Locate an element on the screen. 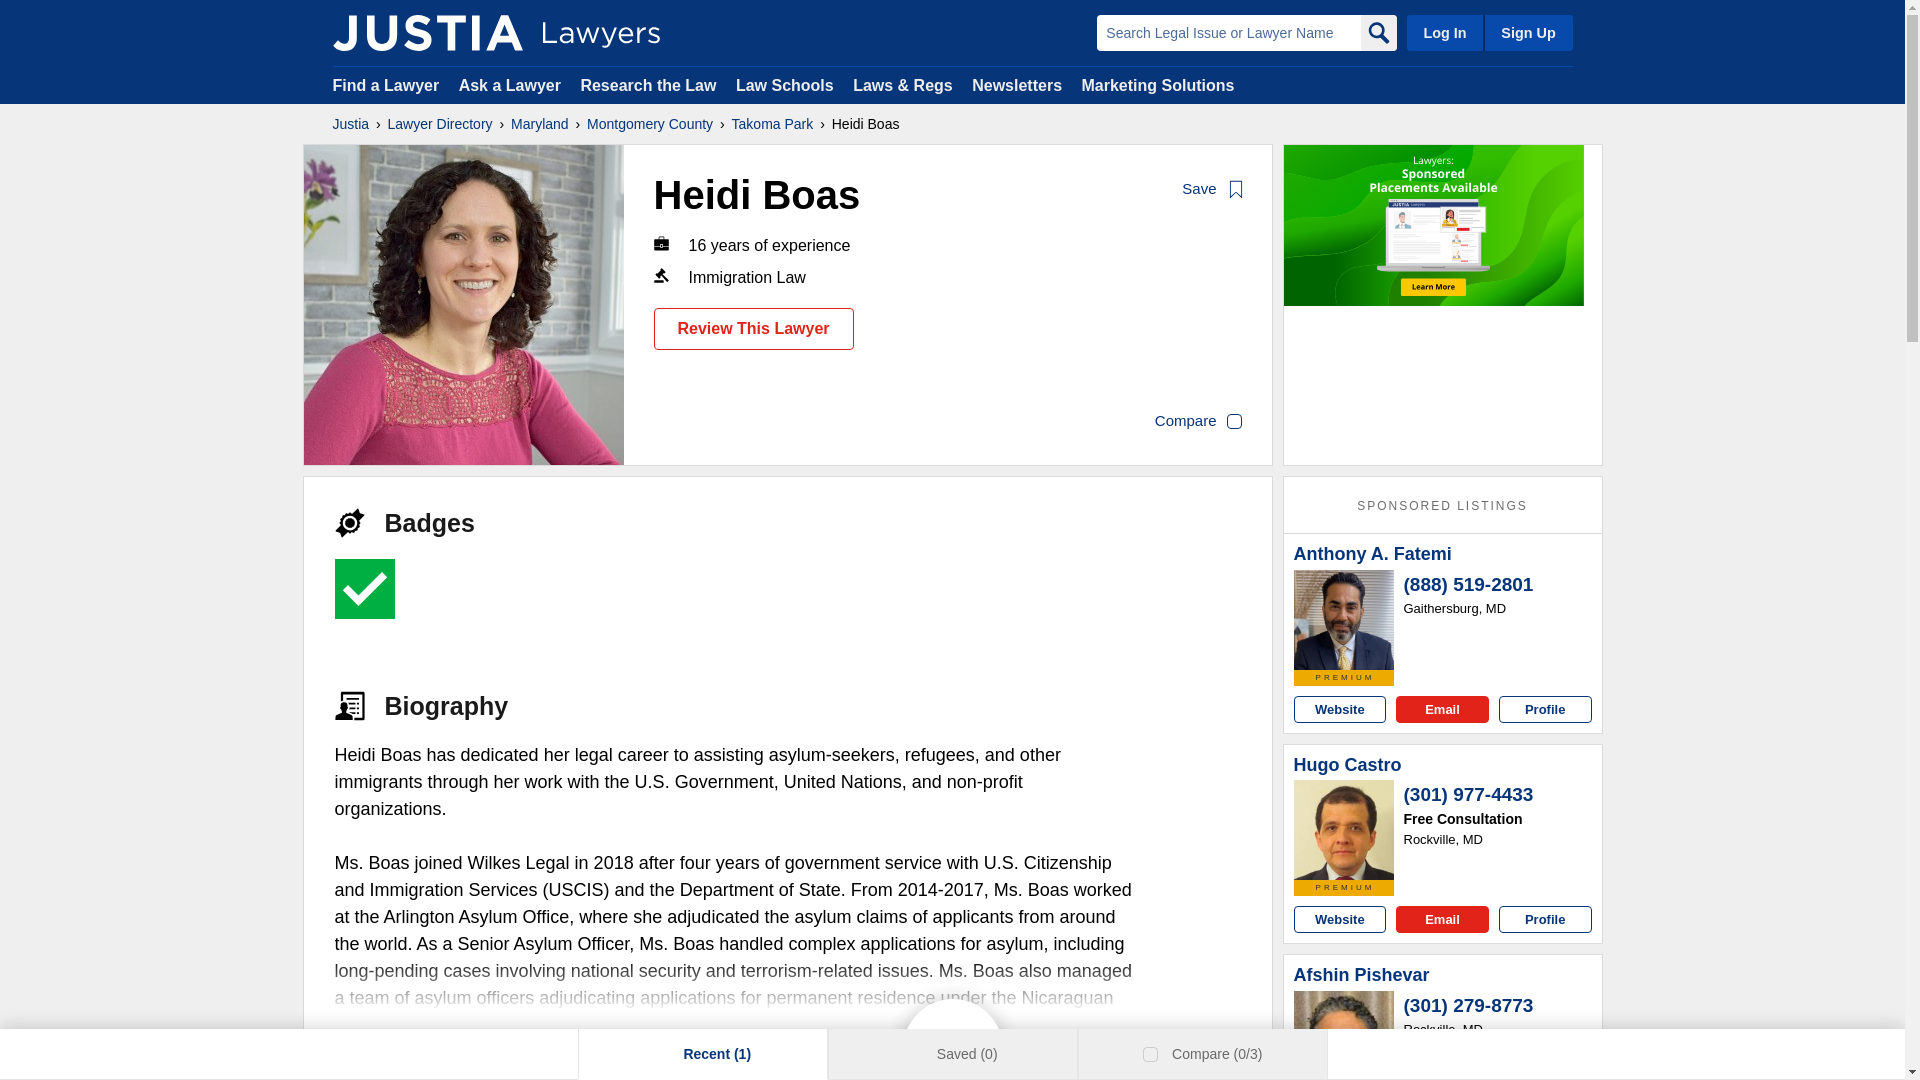  Sign Up is located at coordinates (1527, 32).